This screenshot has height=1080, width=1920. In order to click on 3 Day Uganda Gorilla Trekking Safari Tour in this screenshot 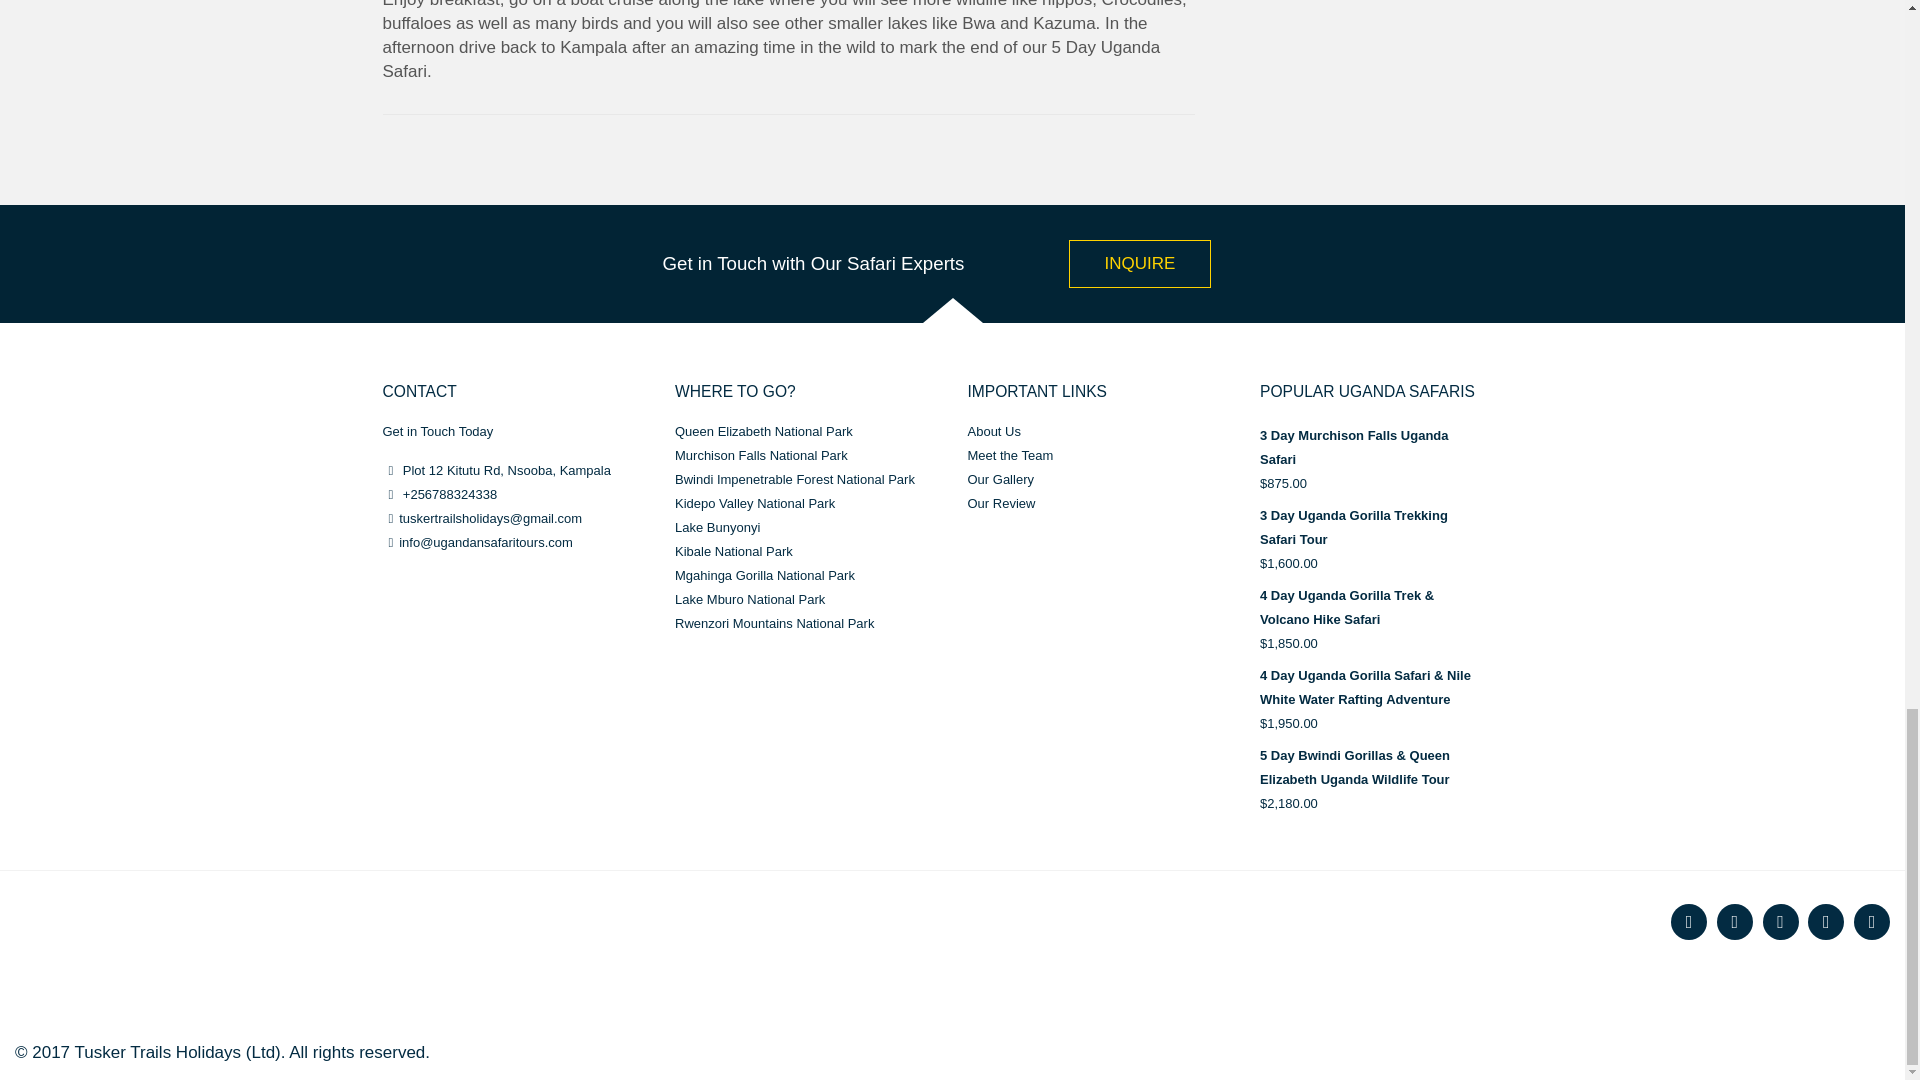, I will do `click(1390, 528)`.